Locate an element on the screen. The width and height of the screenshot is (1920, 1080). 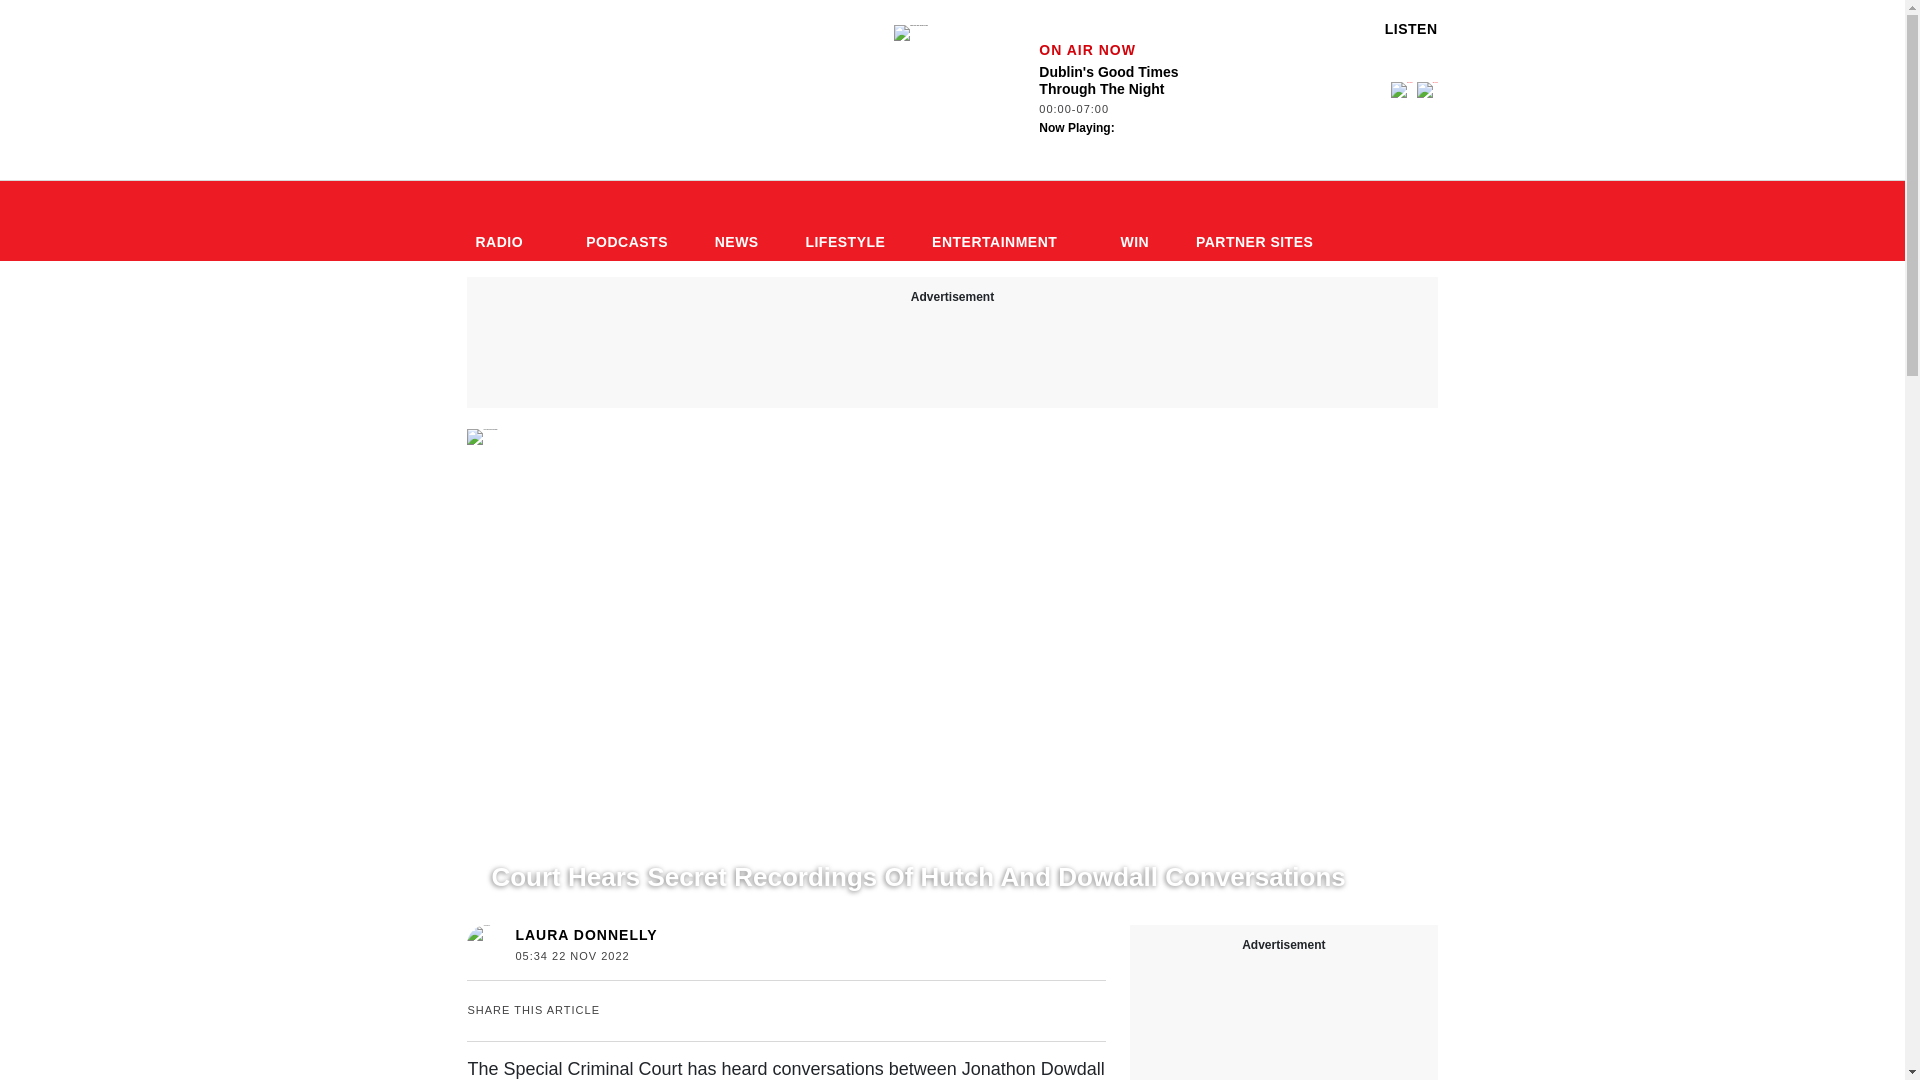
PODCASTS is located at coordinates (626, 221).